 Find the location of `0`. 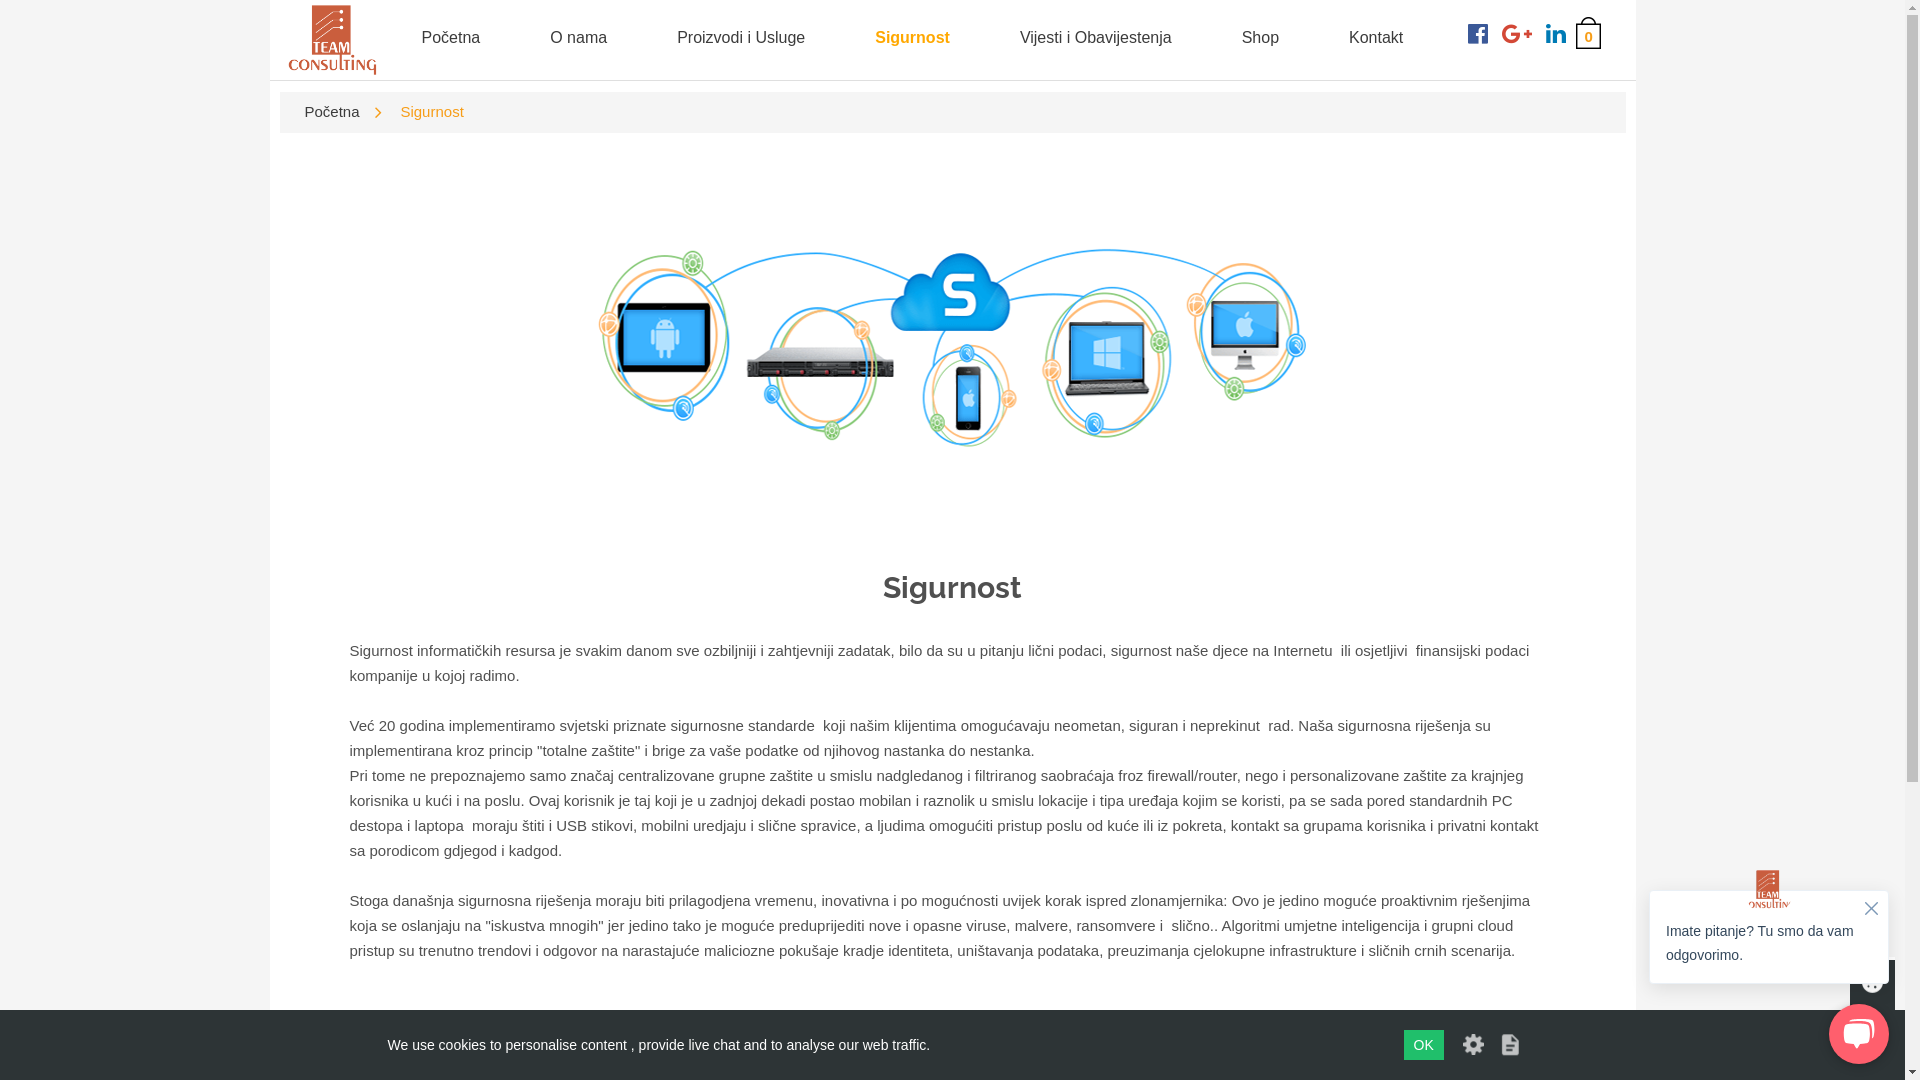

0 is located at coordinates (1588, 33).